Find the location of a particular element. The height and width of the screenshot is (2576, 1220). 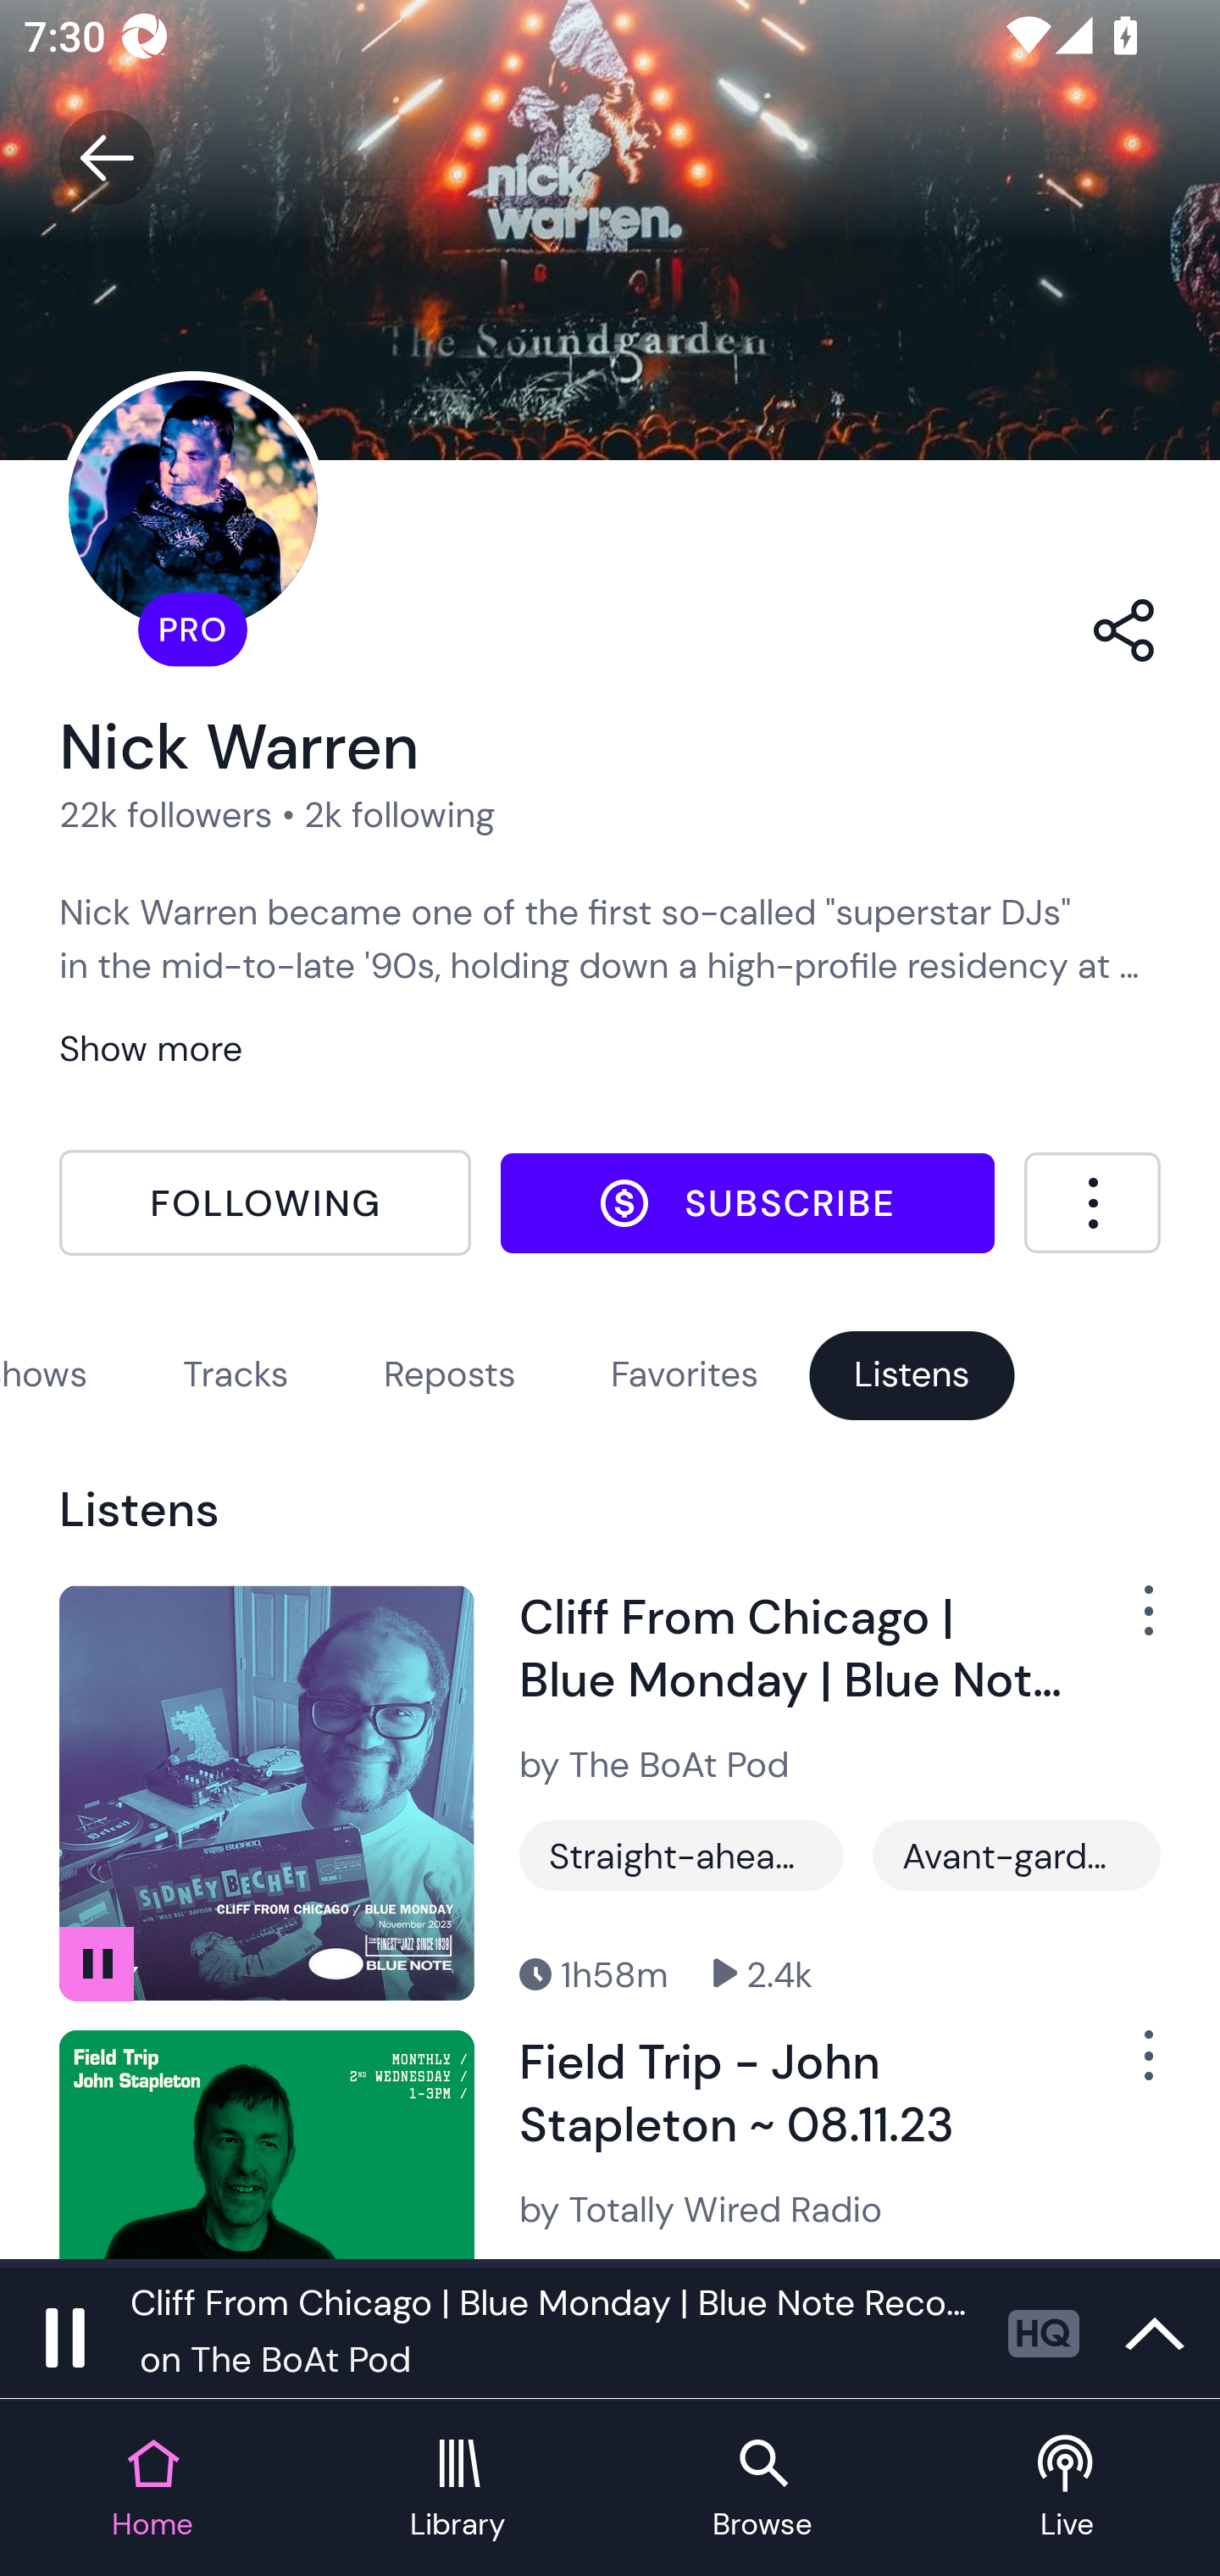

Shows is located at coordinates (44, 1374).